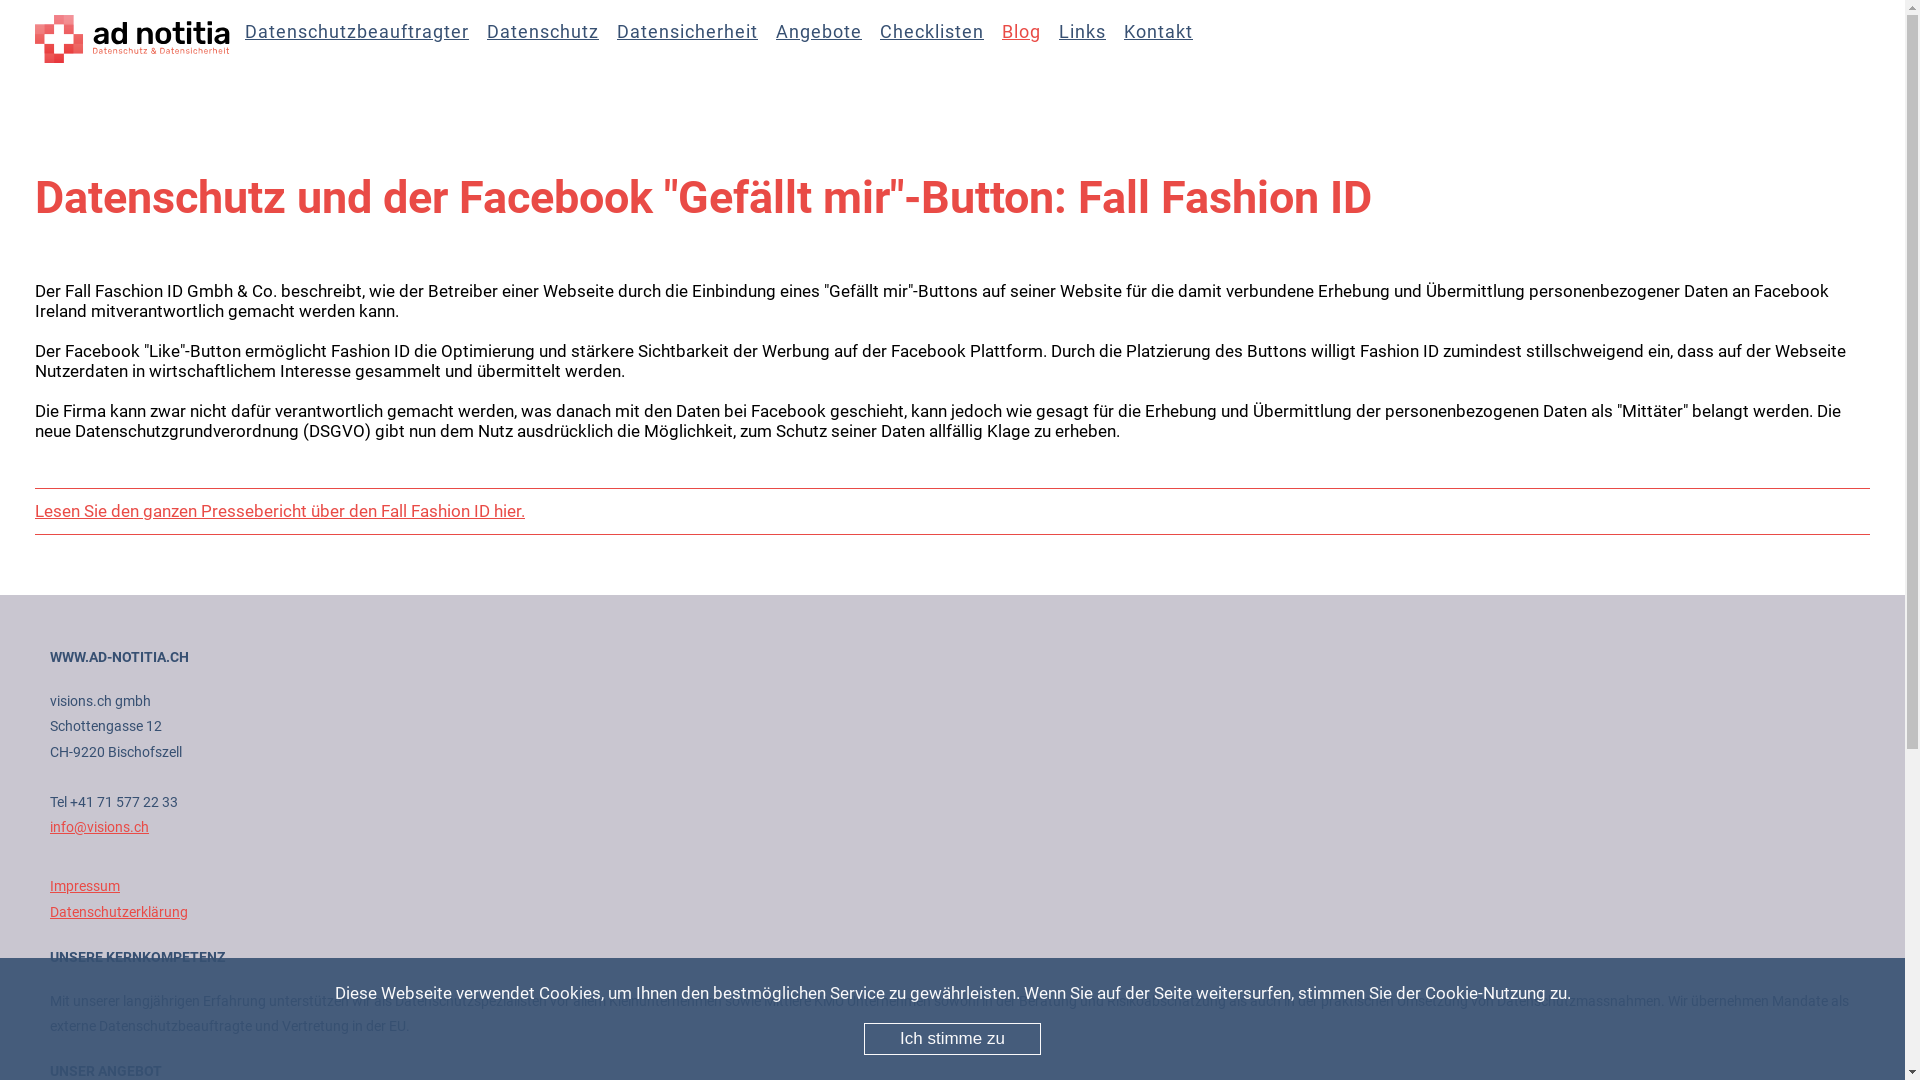 The height and width of the screenshot is (1080, 1920). Describe the element at coordinates (140, 39) in the screenshot. I see `ad-notitia` at that location.